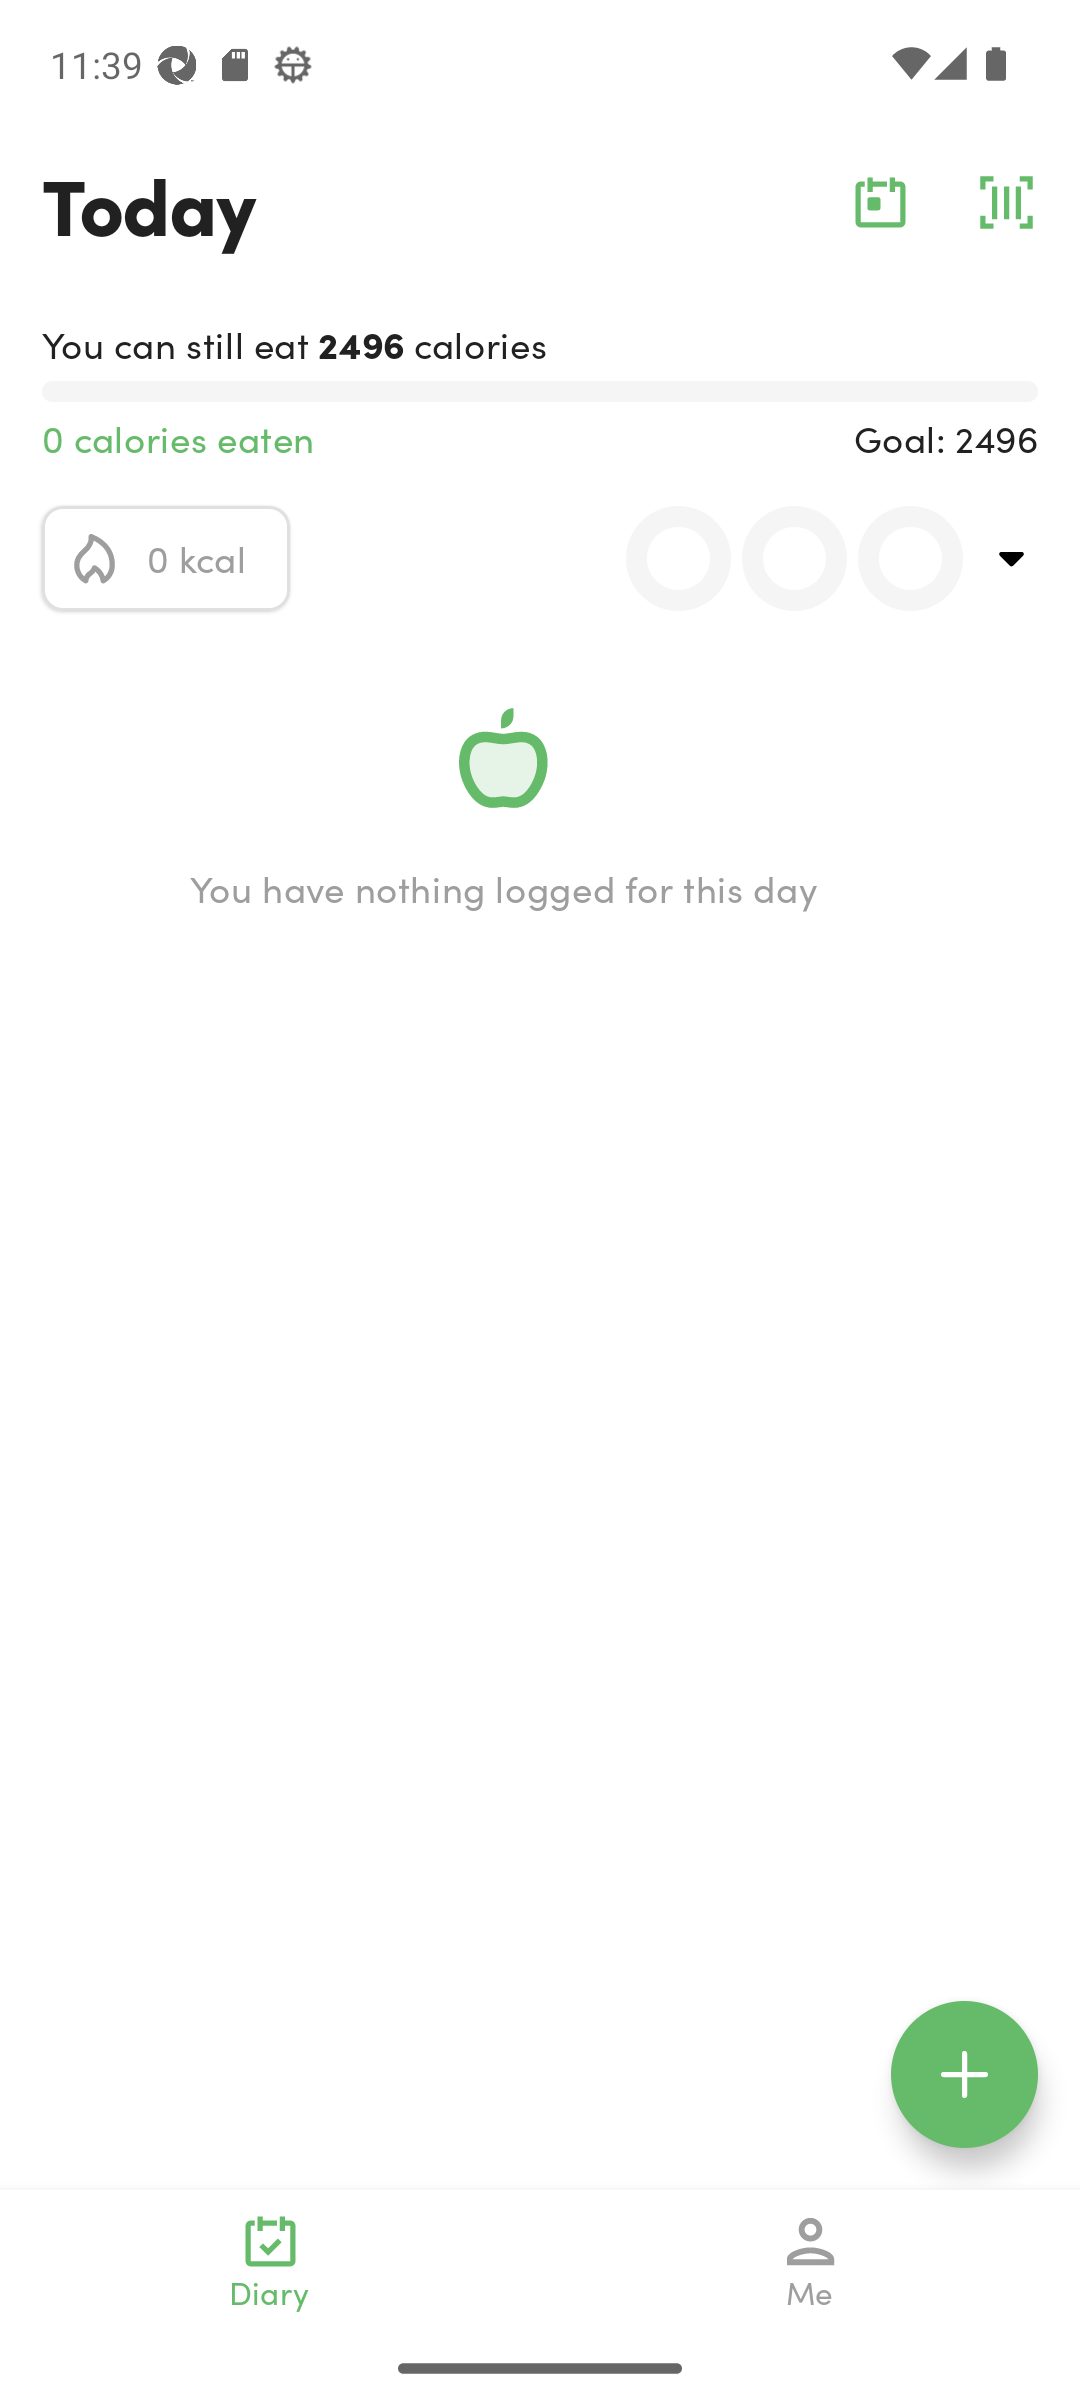 This screenshot has height=2400, width=1080. What do you see at coordinates (777, 558) in the screenshot?
I see `0.0 0.0 0.0` at bounding box center [777, 558].